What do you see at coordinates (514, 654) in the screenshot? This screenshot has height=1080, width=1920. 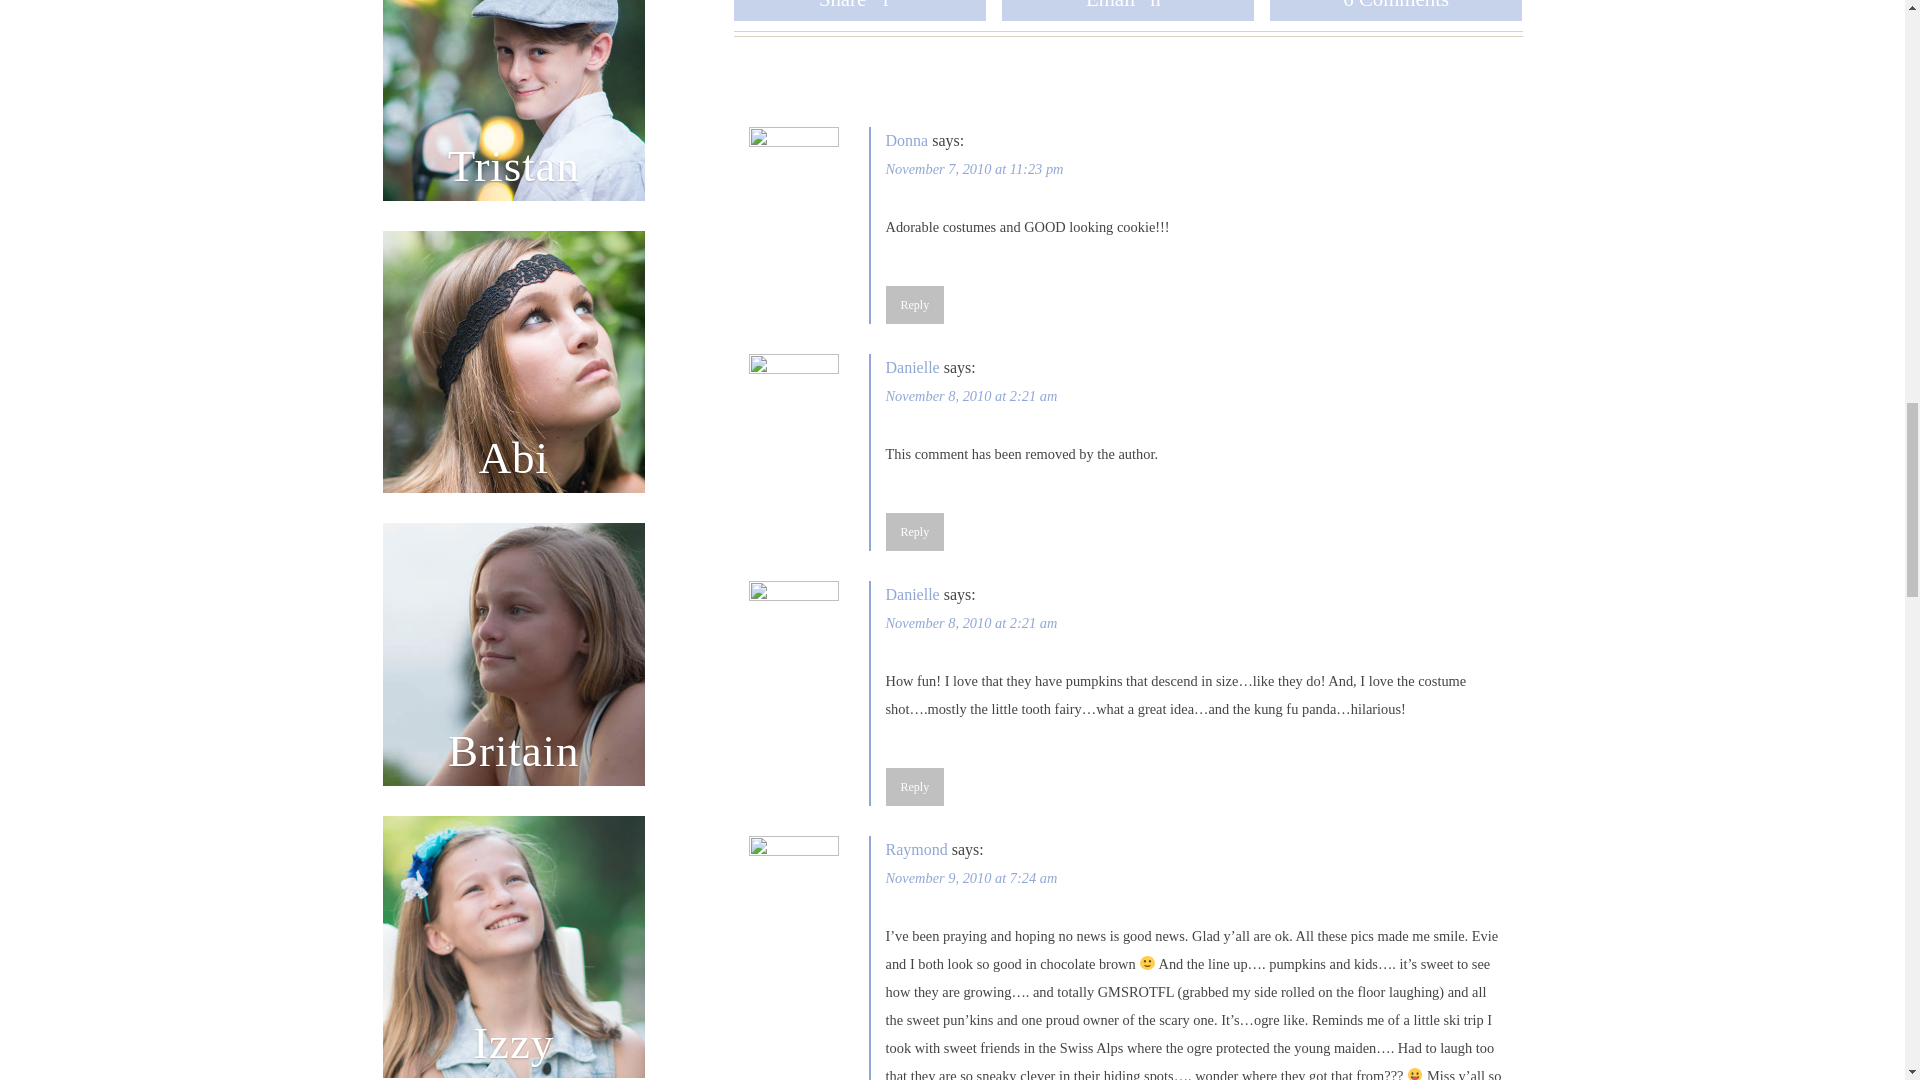 I see `Britain` at bounding box center [514, 654].